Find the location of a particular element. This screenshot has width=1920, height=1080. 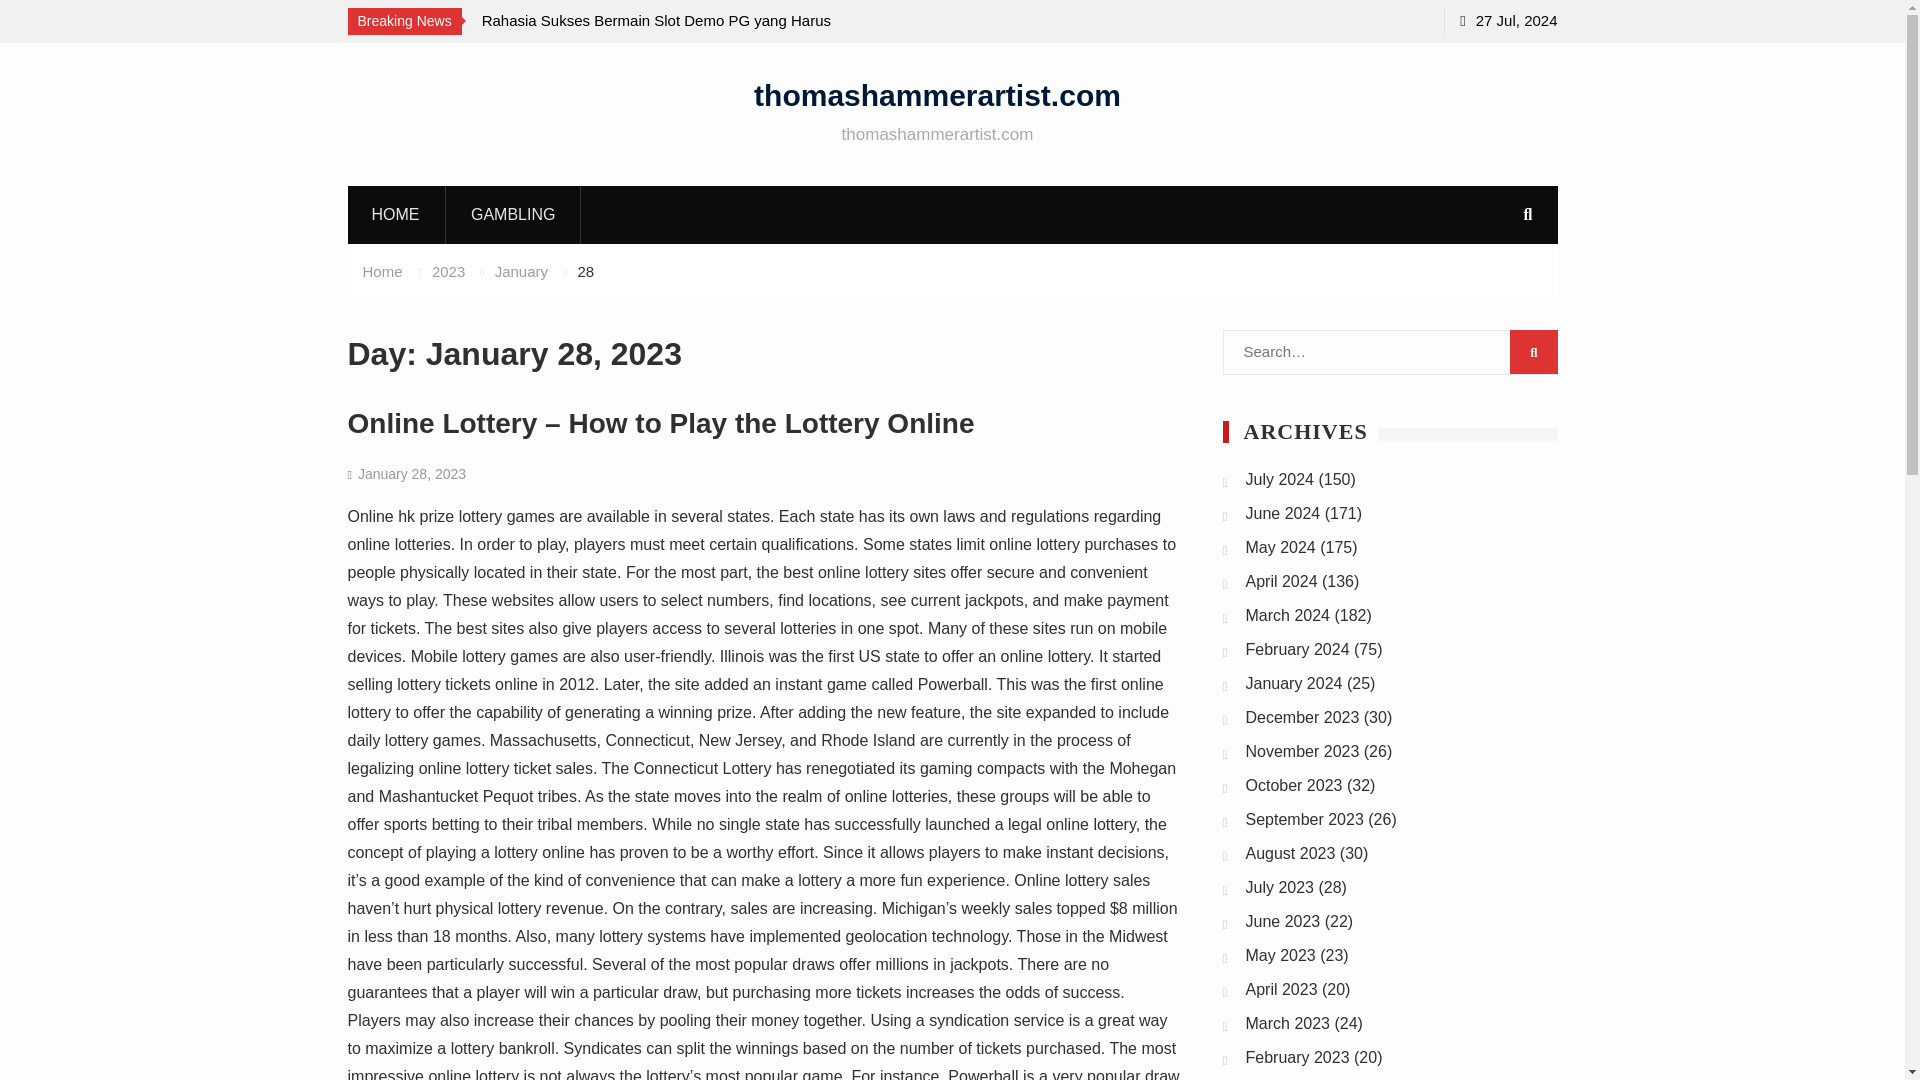

May 2024 is located at coordinates (1280, 547).